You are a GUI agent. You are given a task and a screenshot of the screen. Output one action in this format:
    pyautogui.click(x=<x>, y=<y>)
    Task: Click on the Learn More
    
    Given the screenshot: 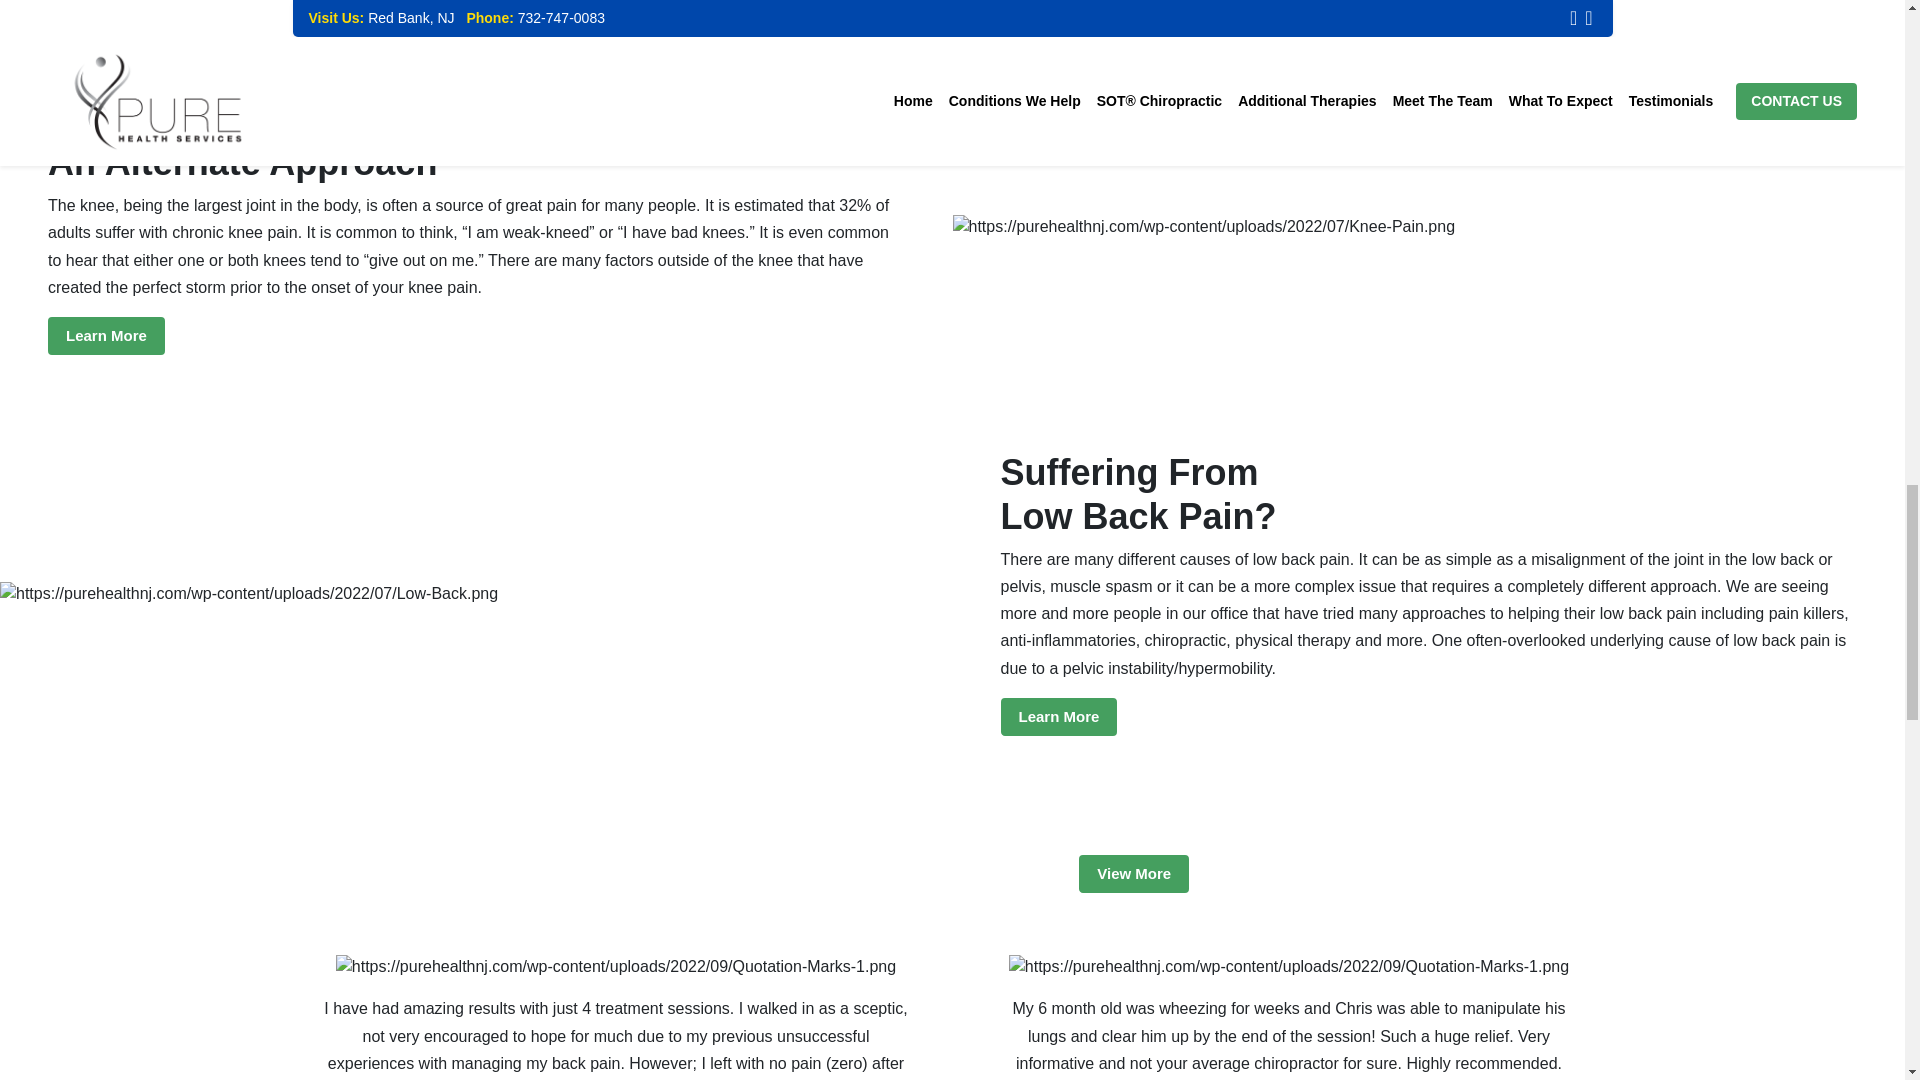 What is the action you would take?
    pyautogui.click(x=1058, y=716)
    